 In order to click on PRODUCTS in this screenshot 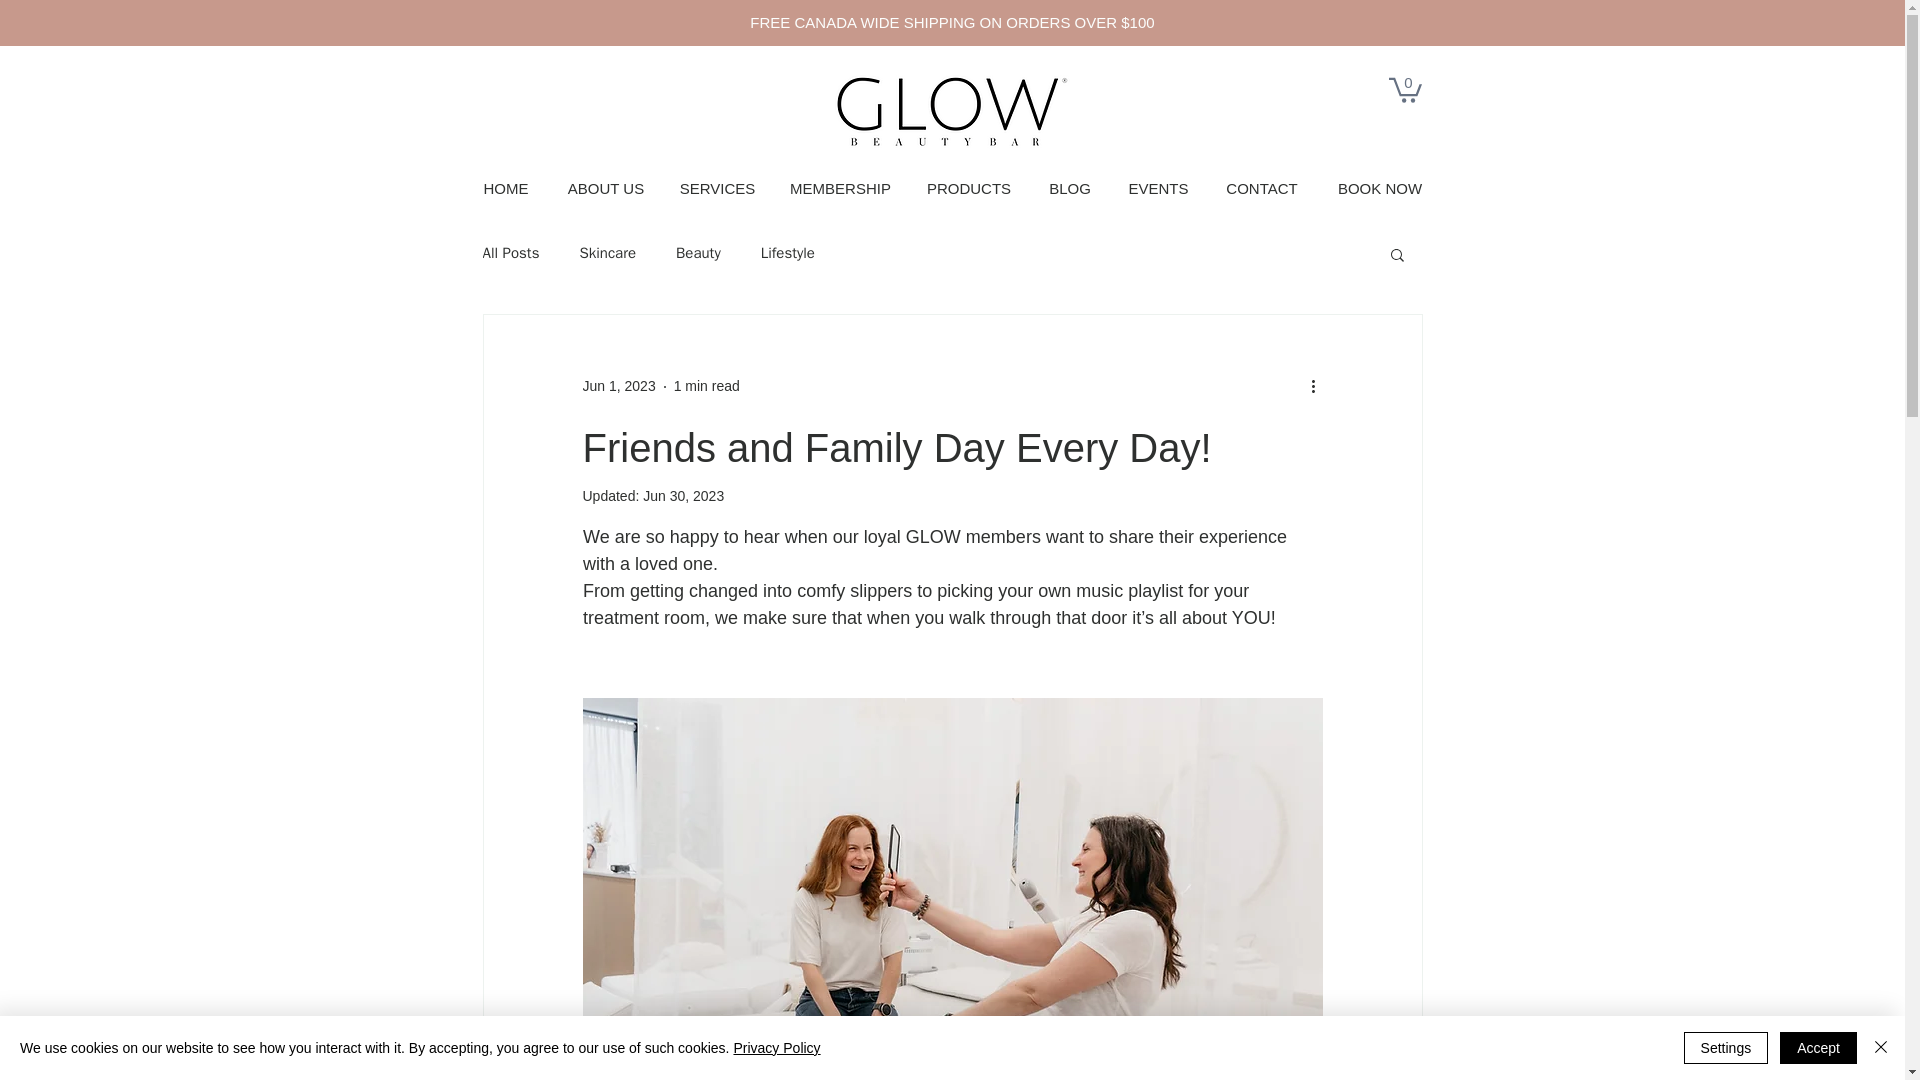, I will do `click(968, 188)`.